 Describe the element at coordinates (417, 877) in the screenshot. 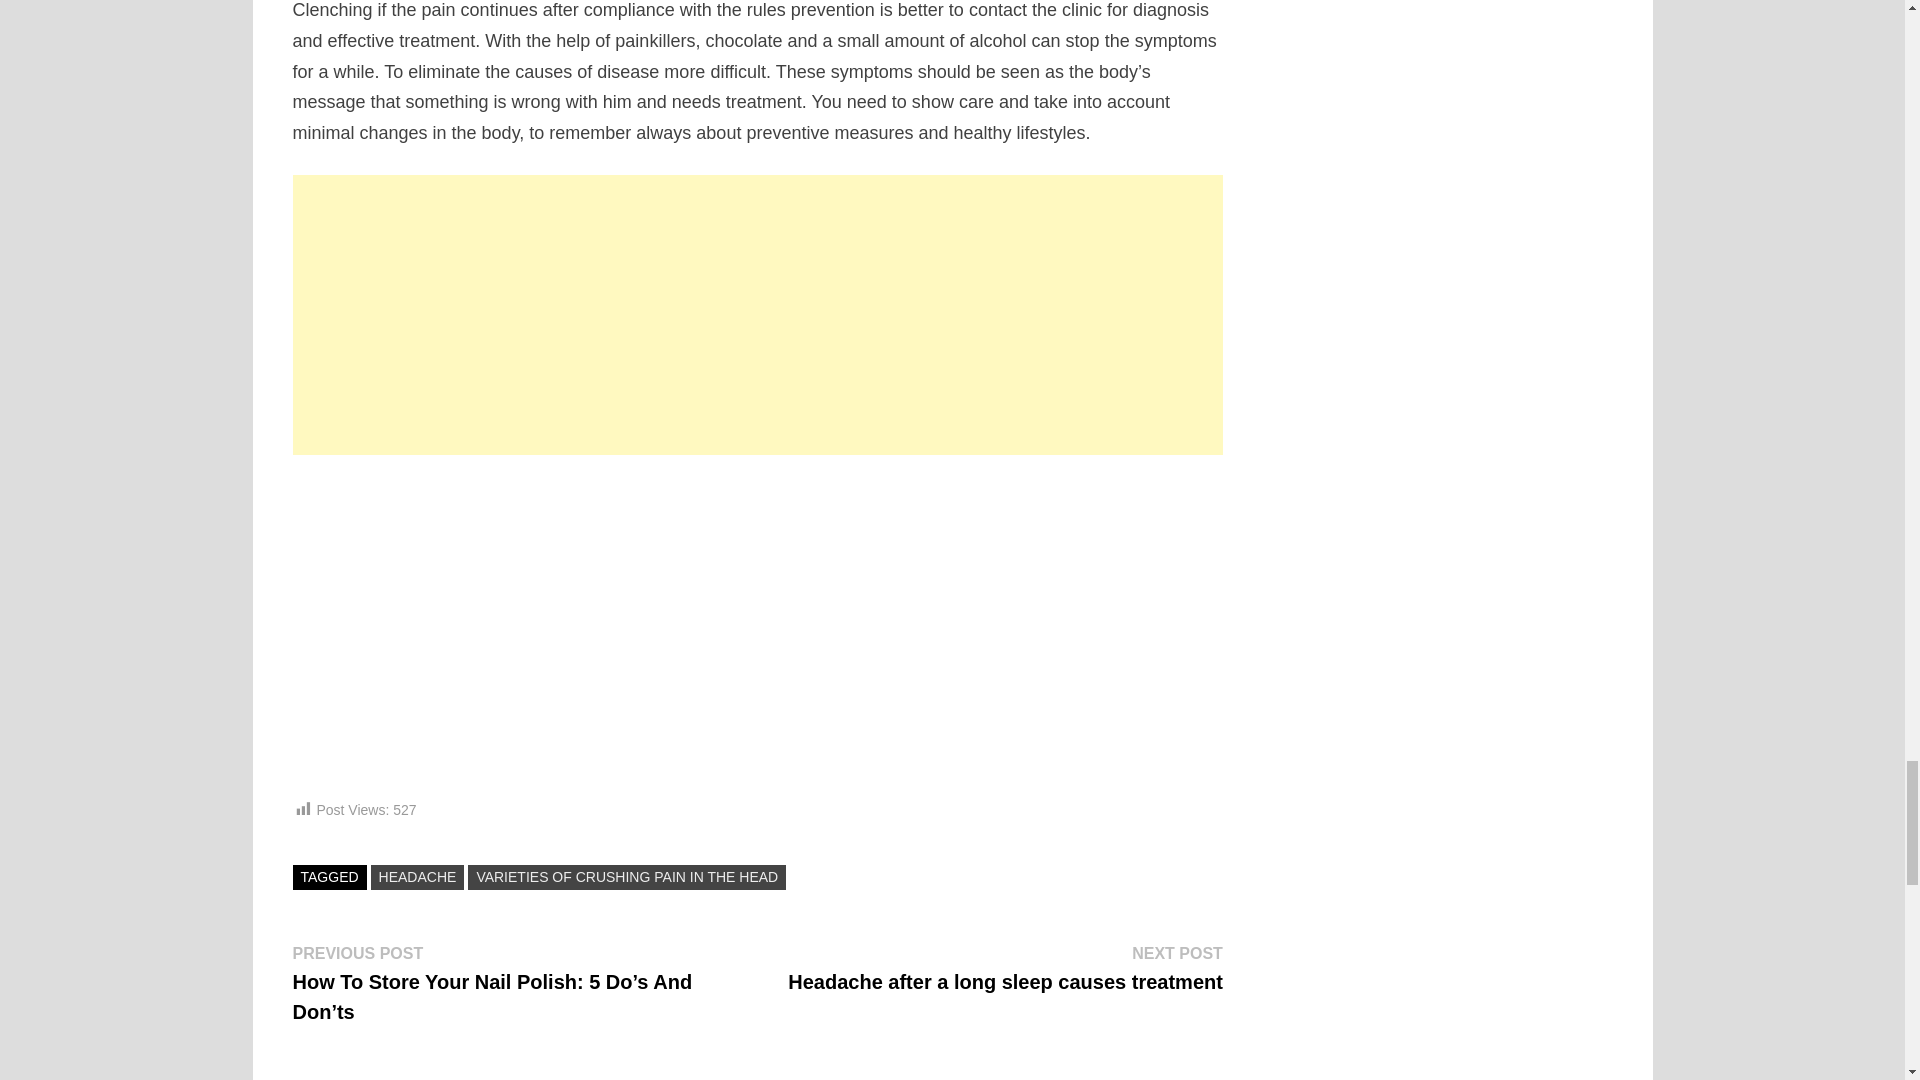

I see `HEADACHE` at that location.